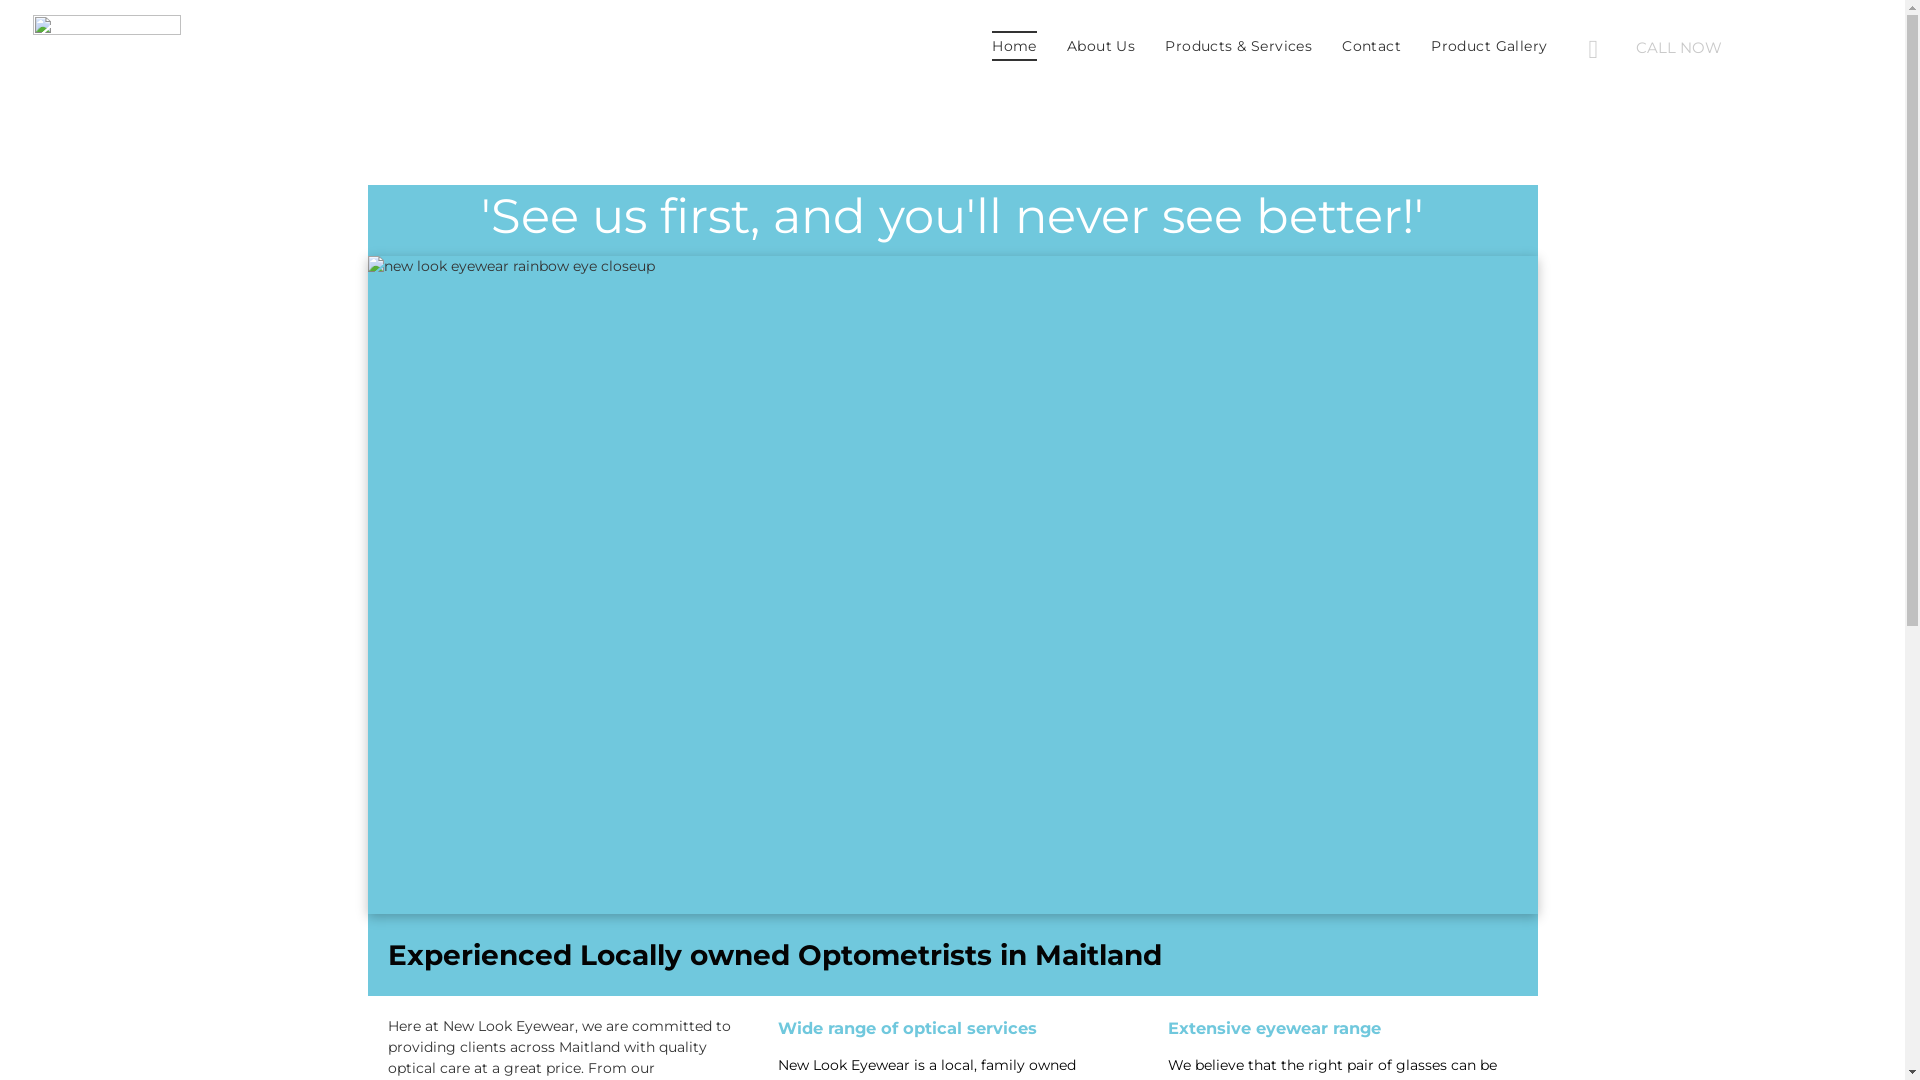 The width and height of the screenshot is (1920, 1080). I want to click on Products & Services, so click(1238, 46).